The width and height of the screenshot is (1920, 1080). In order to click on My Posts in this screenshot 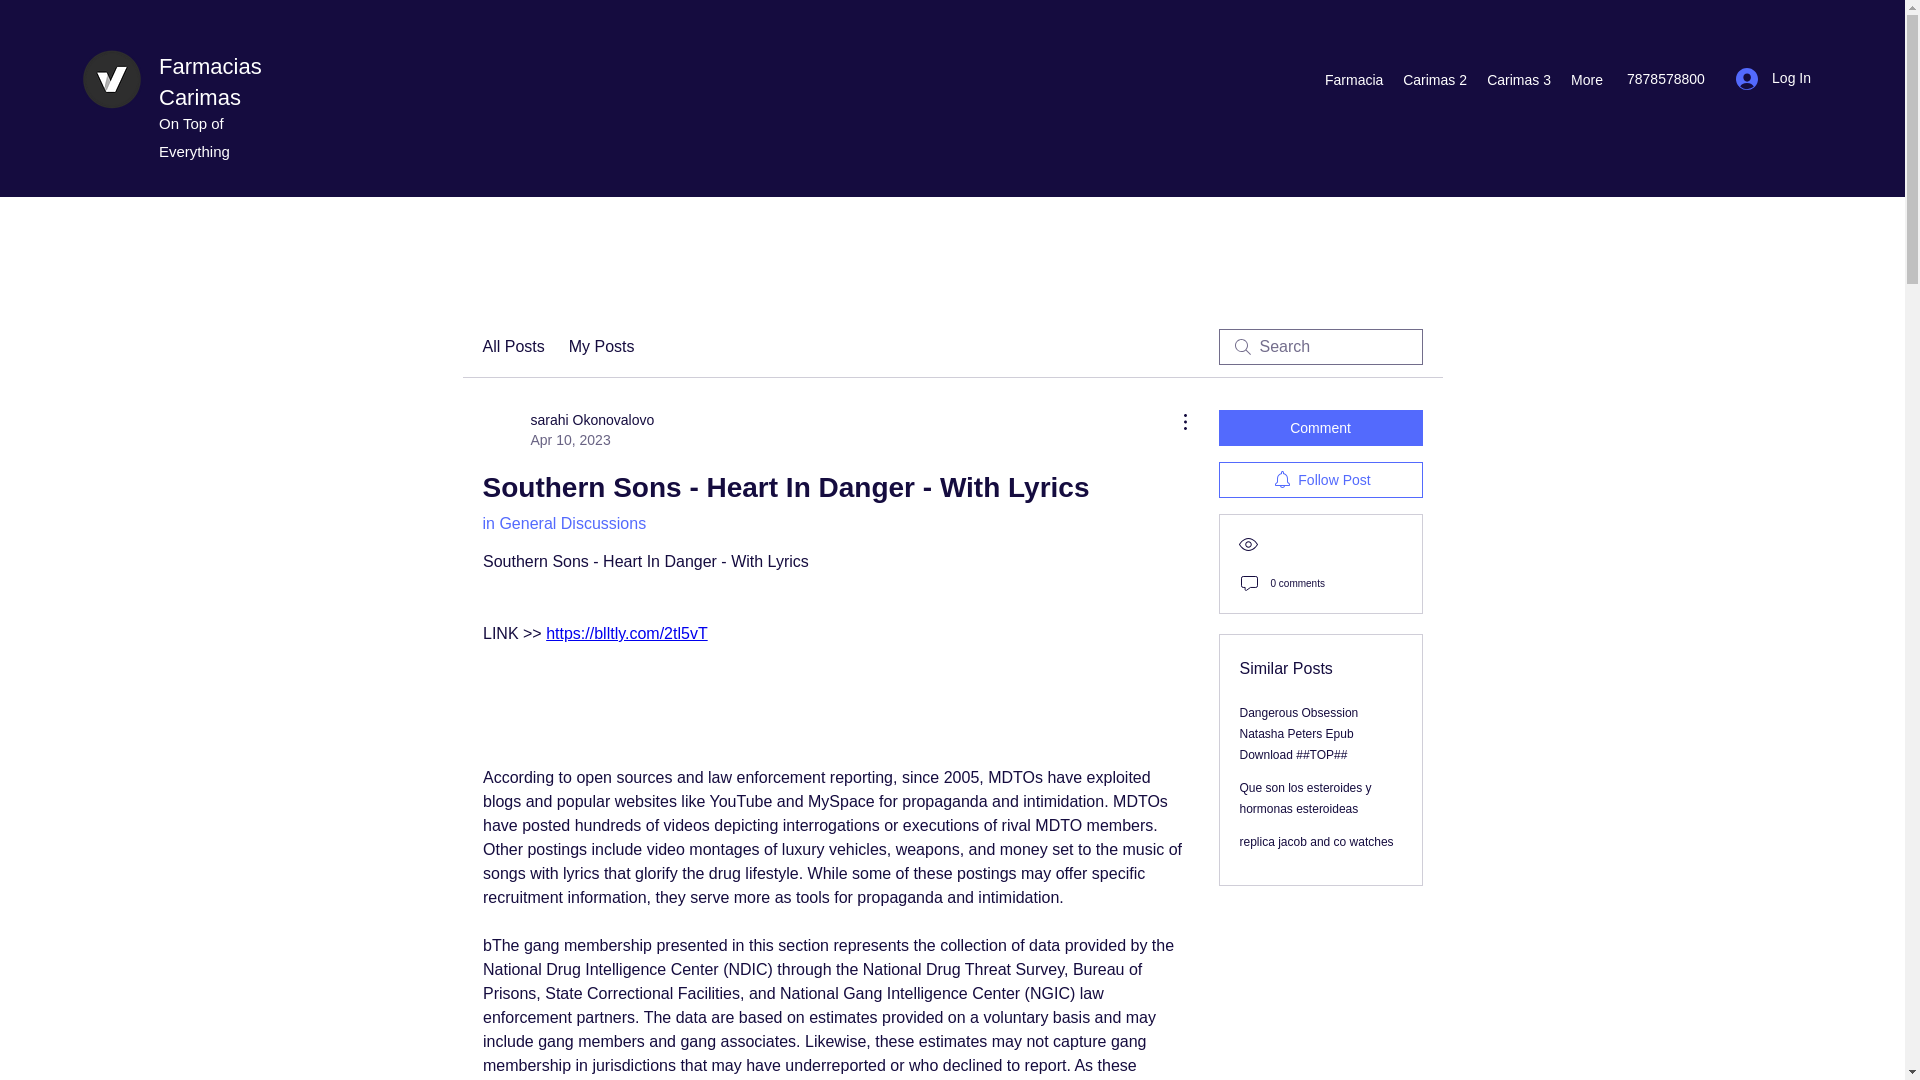, I will do `click(602, 346)`.